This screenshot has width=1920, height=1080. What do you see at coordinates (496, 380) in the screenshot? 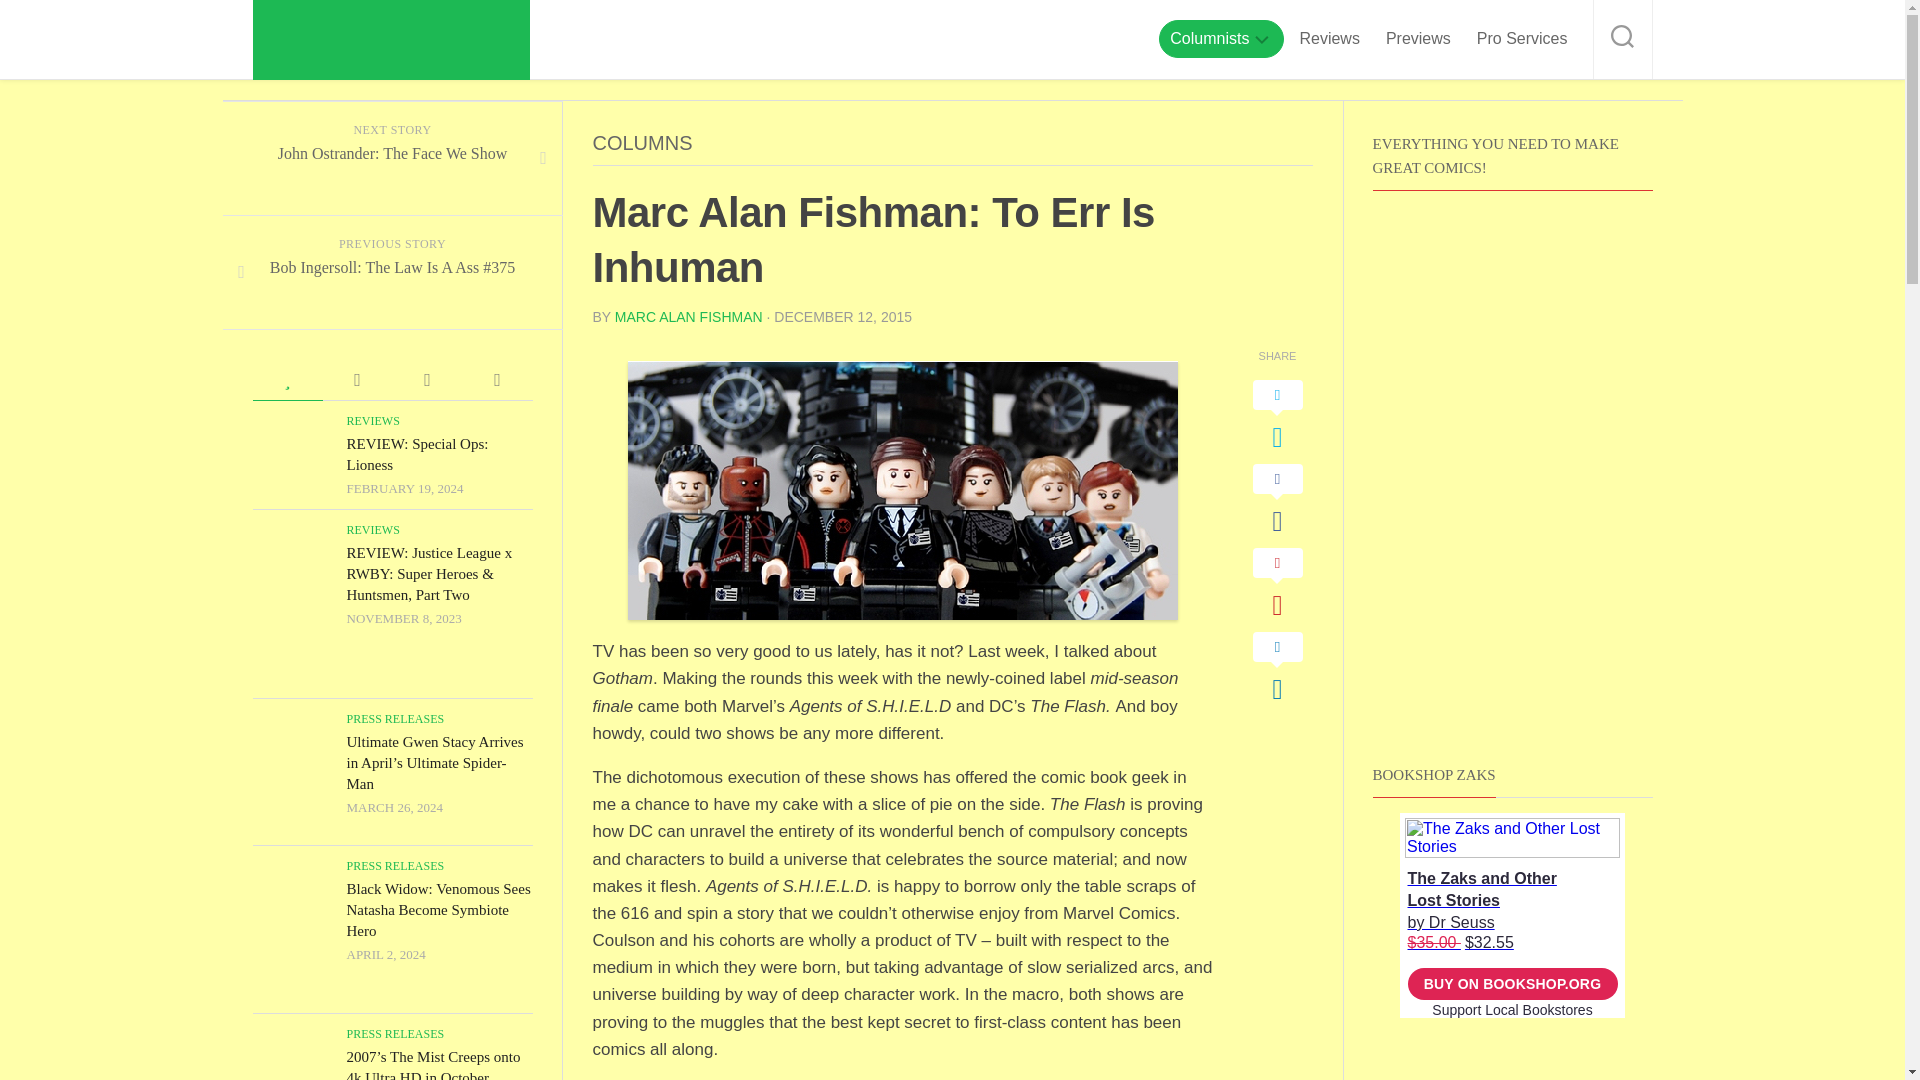
I see `Tags` at bounding box center [496, 380].